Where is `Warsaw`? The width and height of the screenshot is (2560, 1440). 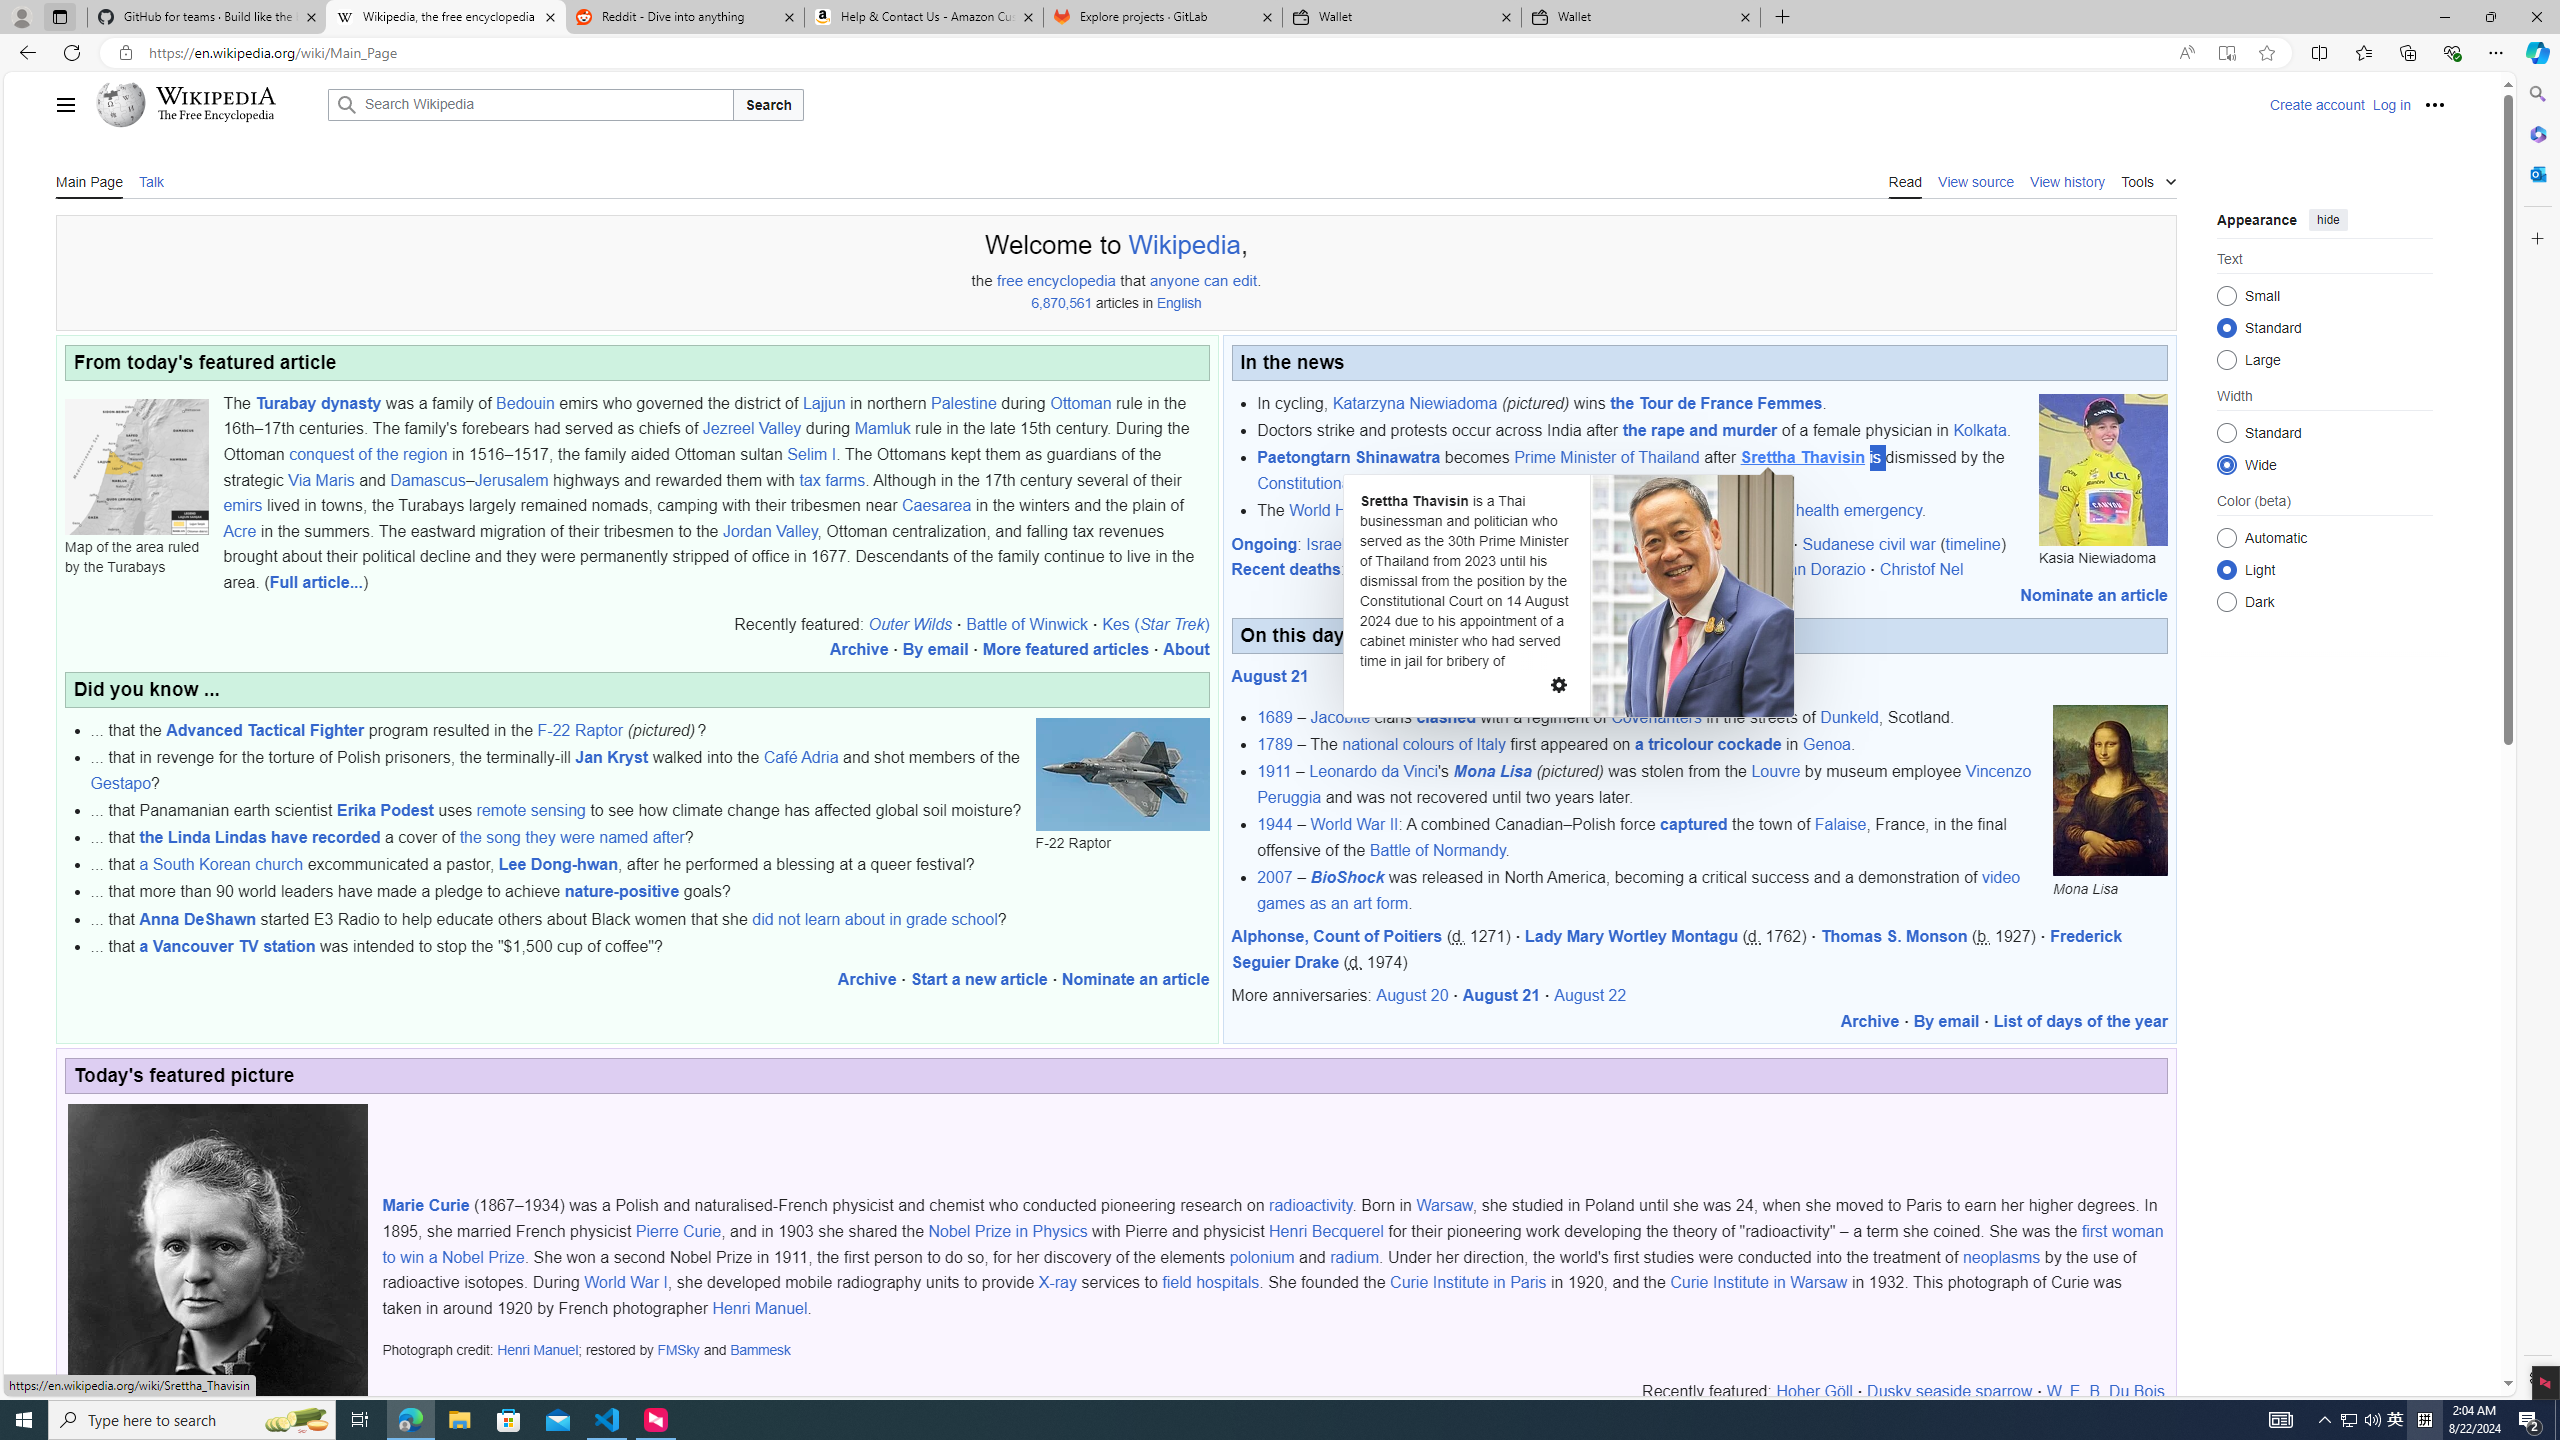
Warsaw is located at coordinates (1444, 1206).